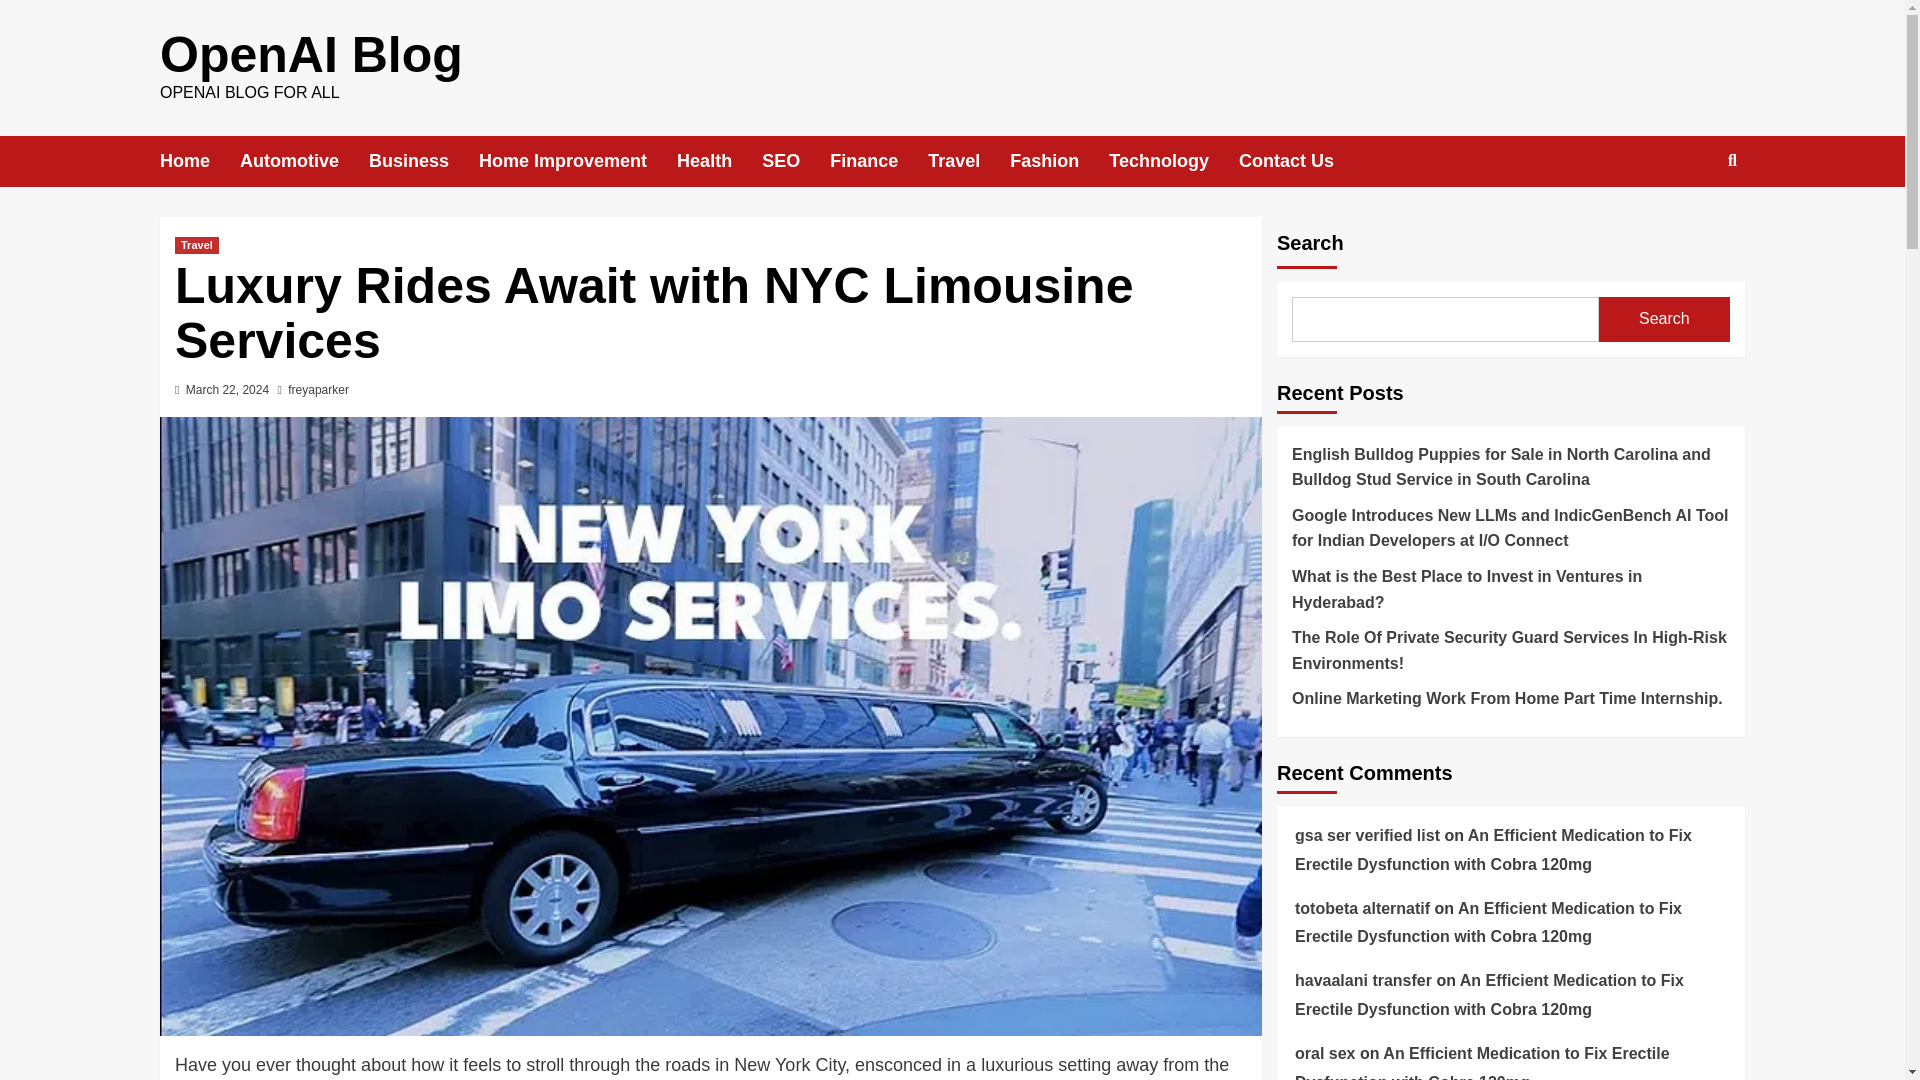  Describe the element at coordinates (227, 390) in the screenshot. I see `March 22, 2024` at that location.